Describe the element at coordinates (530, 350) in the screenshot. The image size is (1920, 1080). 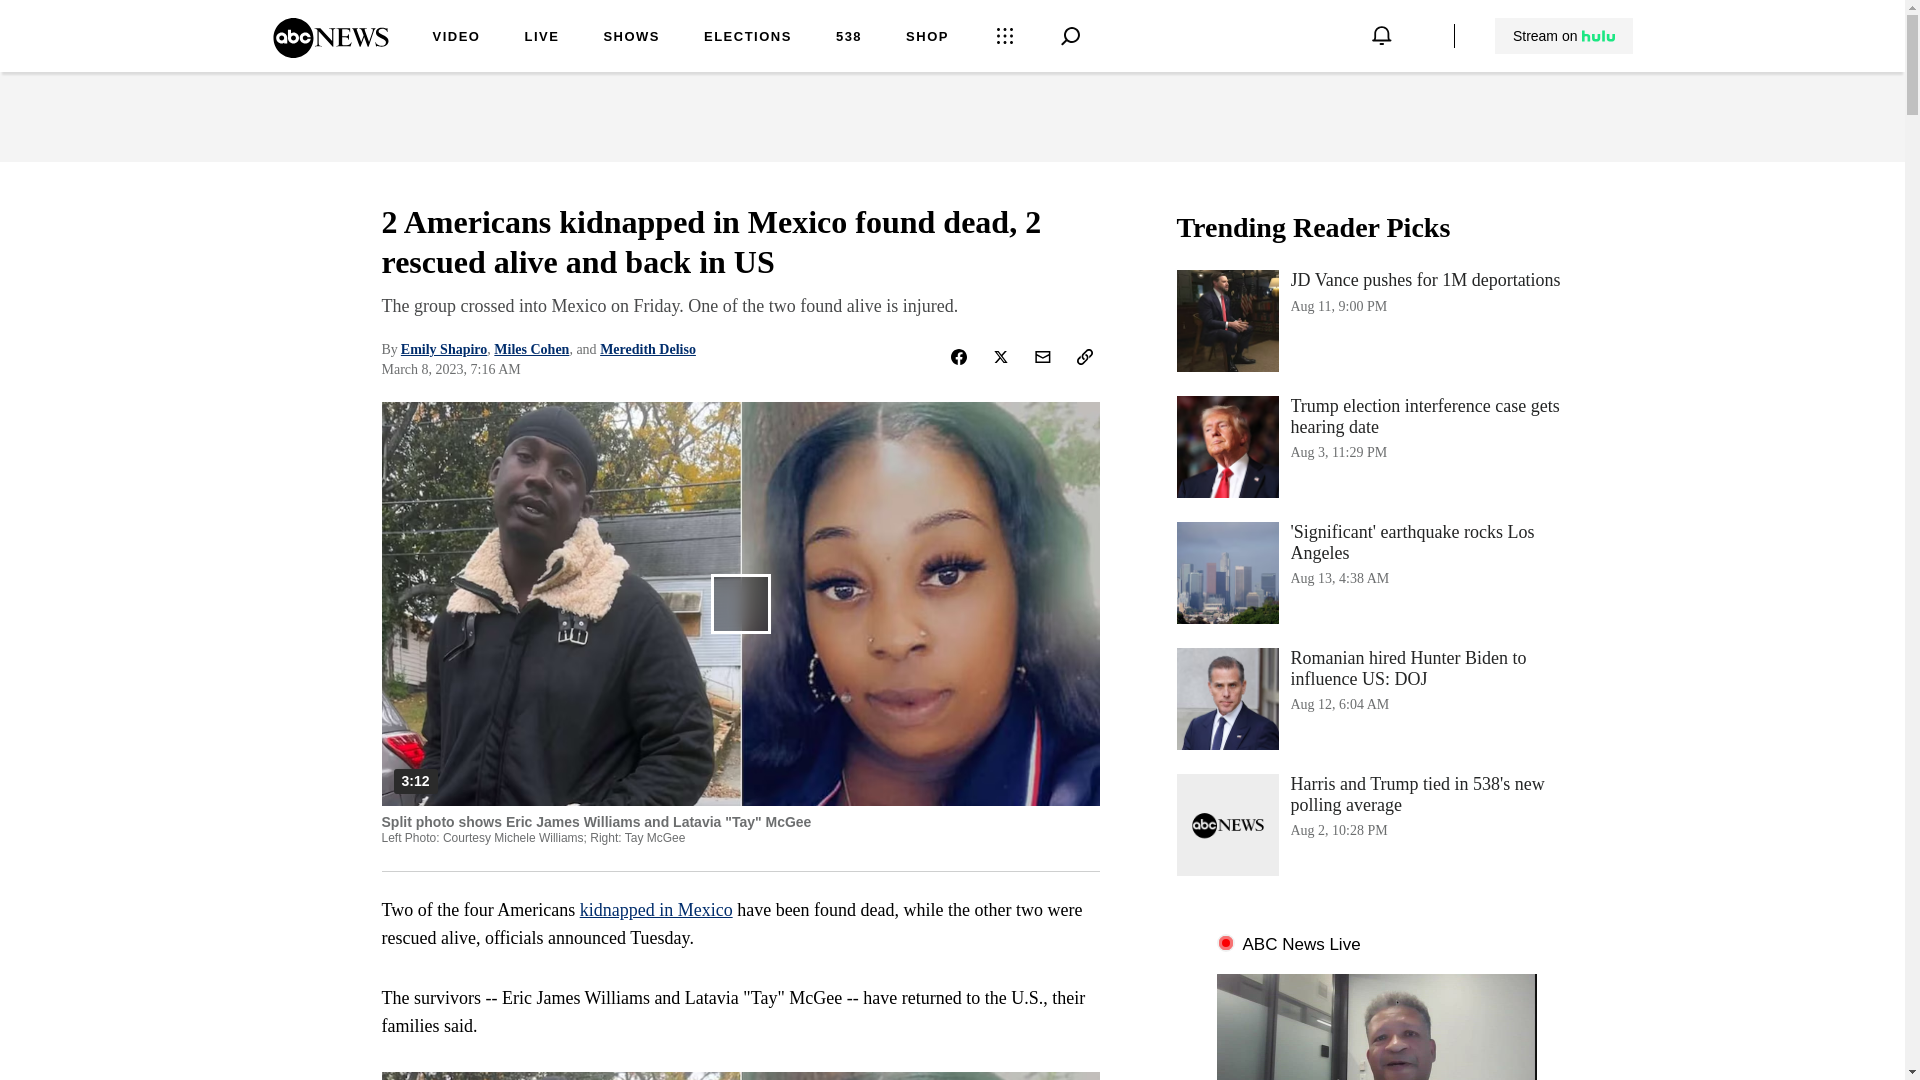
I see `ABC News` at that location.